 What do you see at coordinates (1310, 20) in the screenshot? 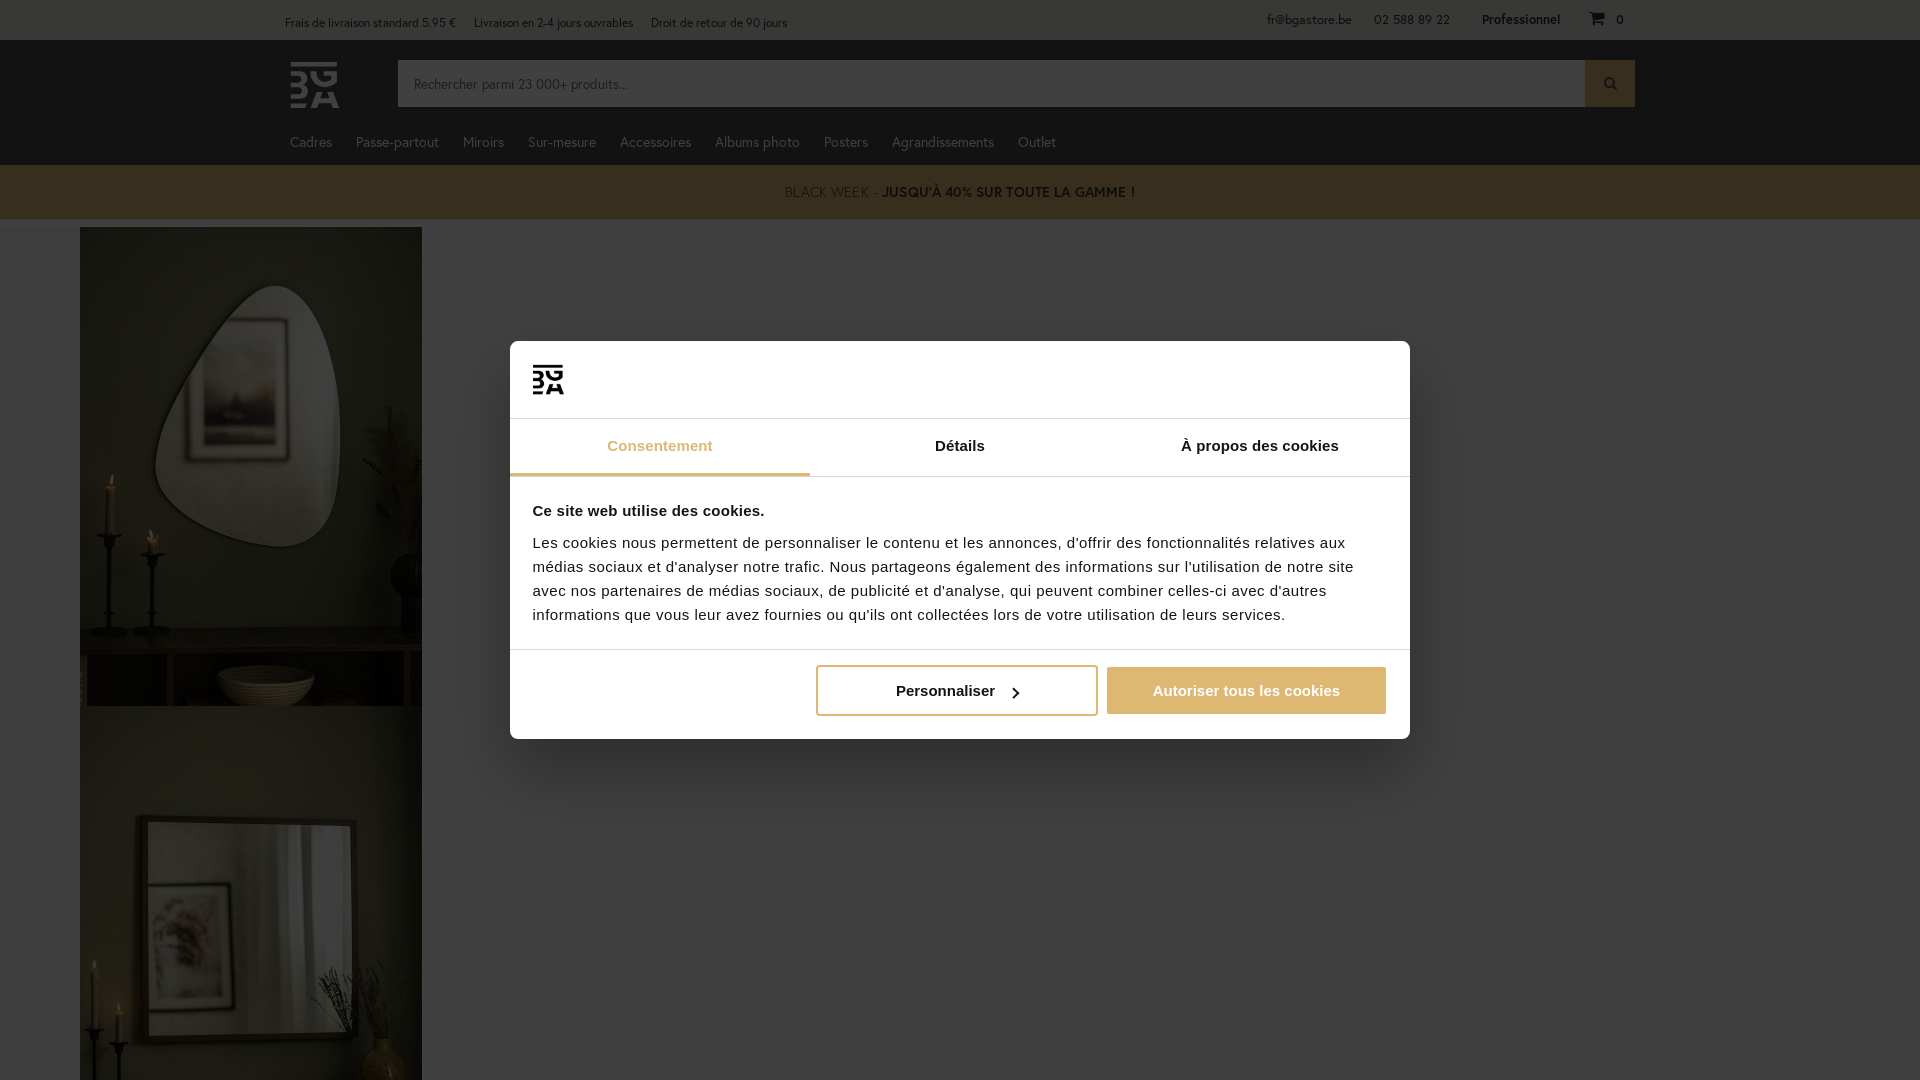
I see `fr@bgastore.be` at bounding box center [1310, 20].